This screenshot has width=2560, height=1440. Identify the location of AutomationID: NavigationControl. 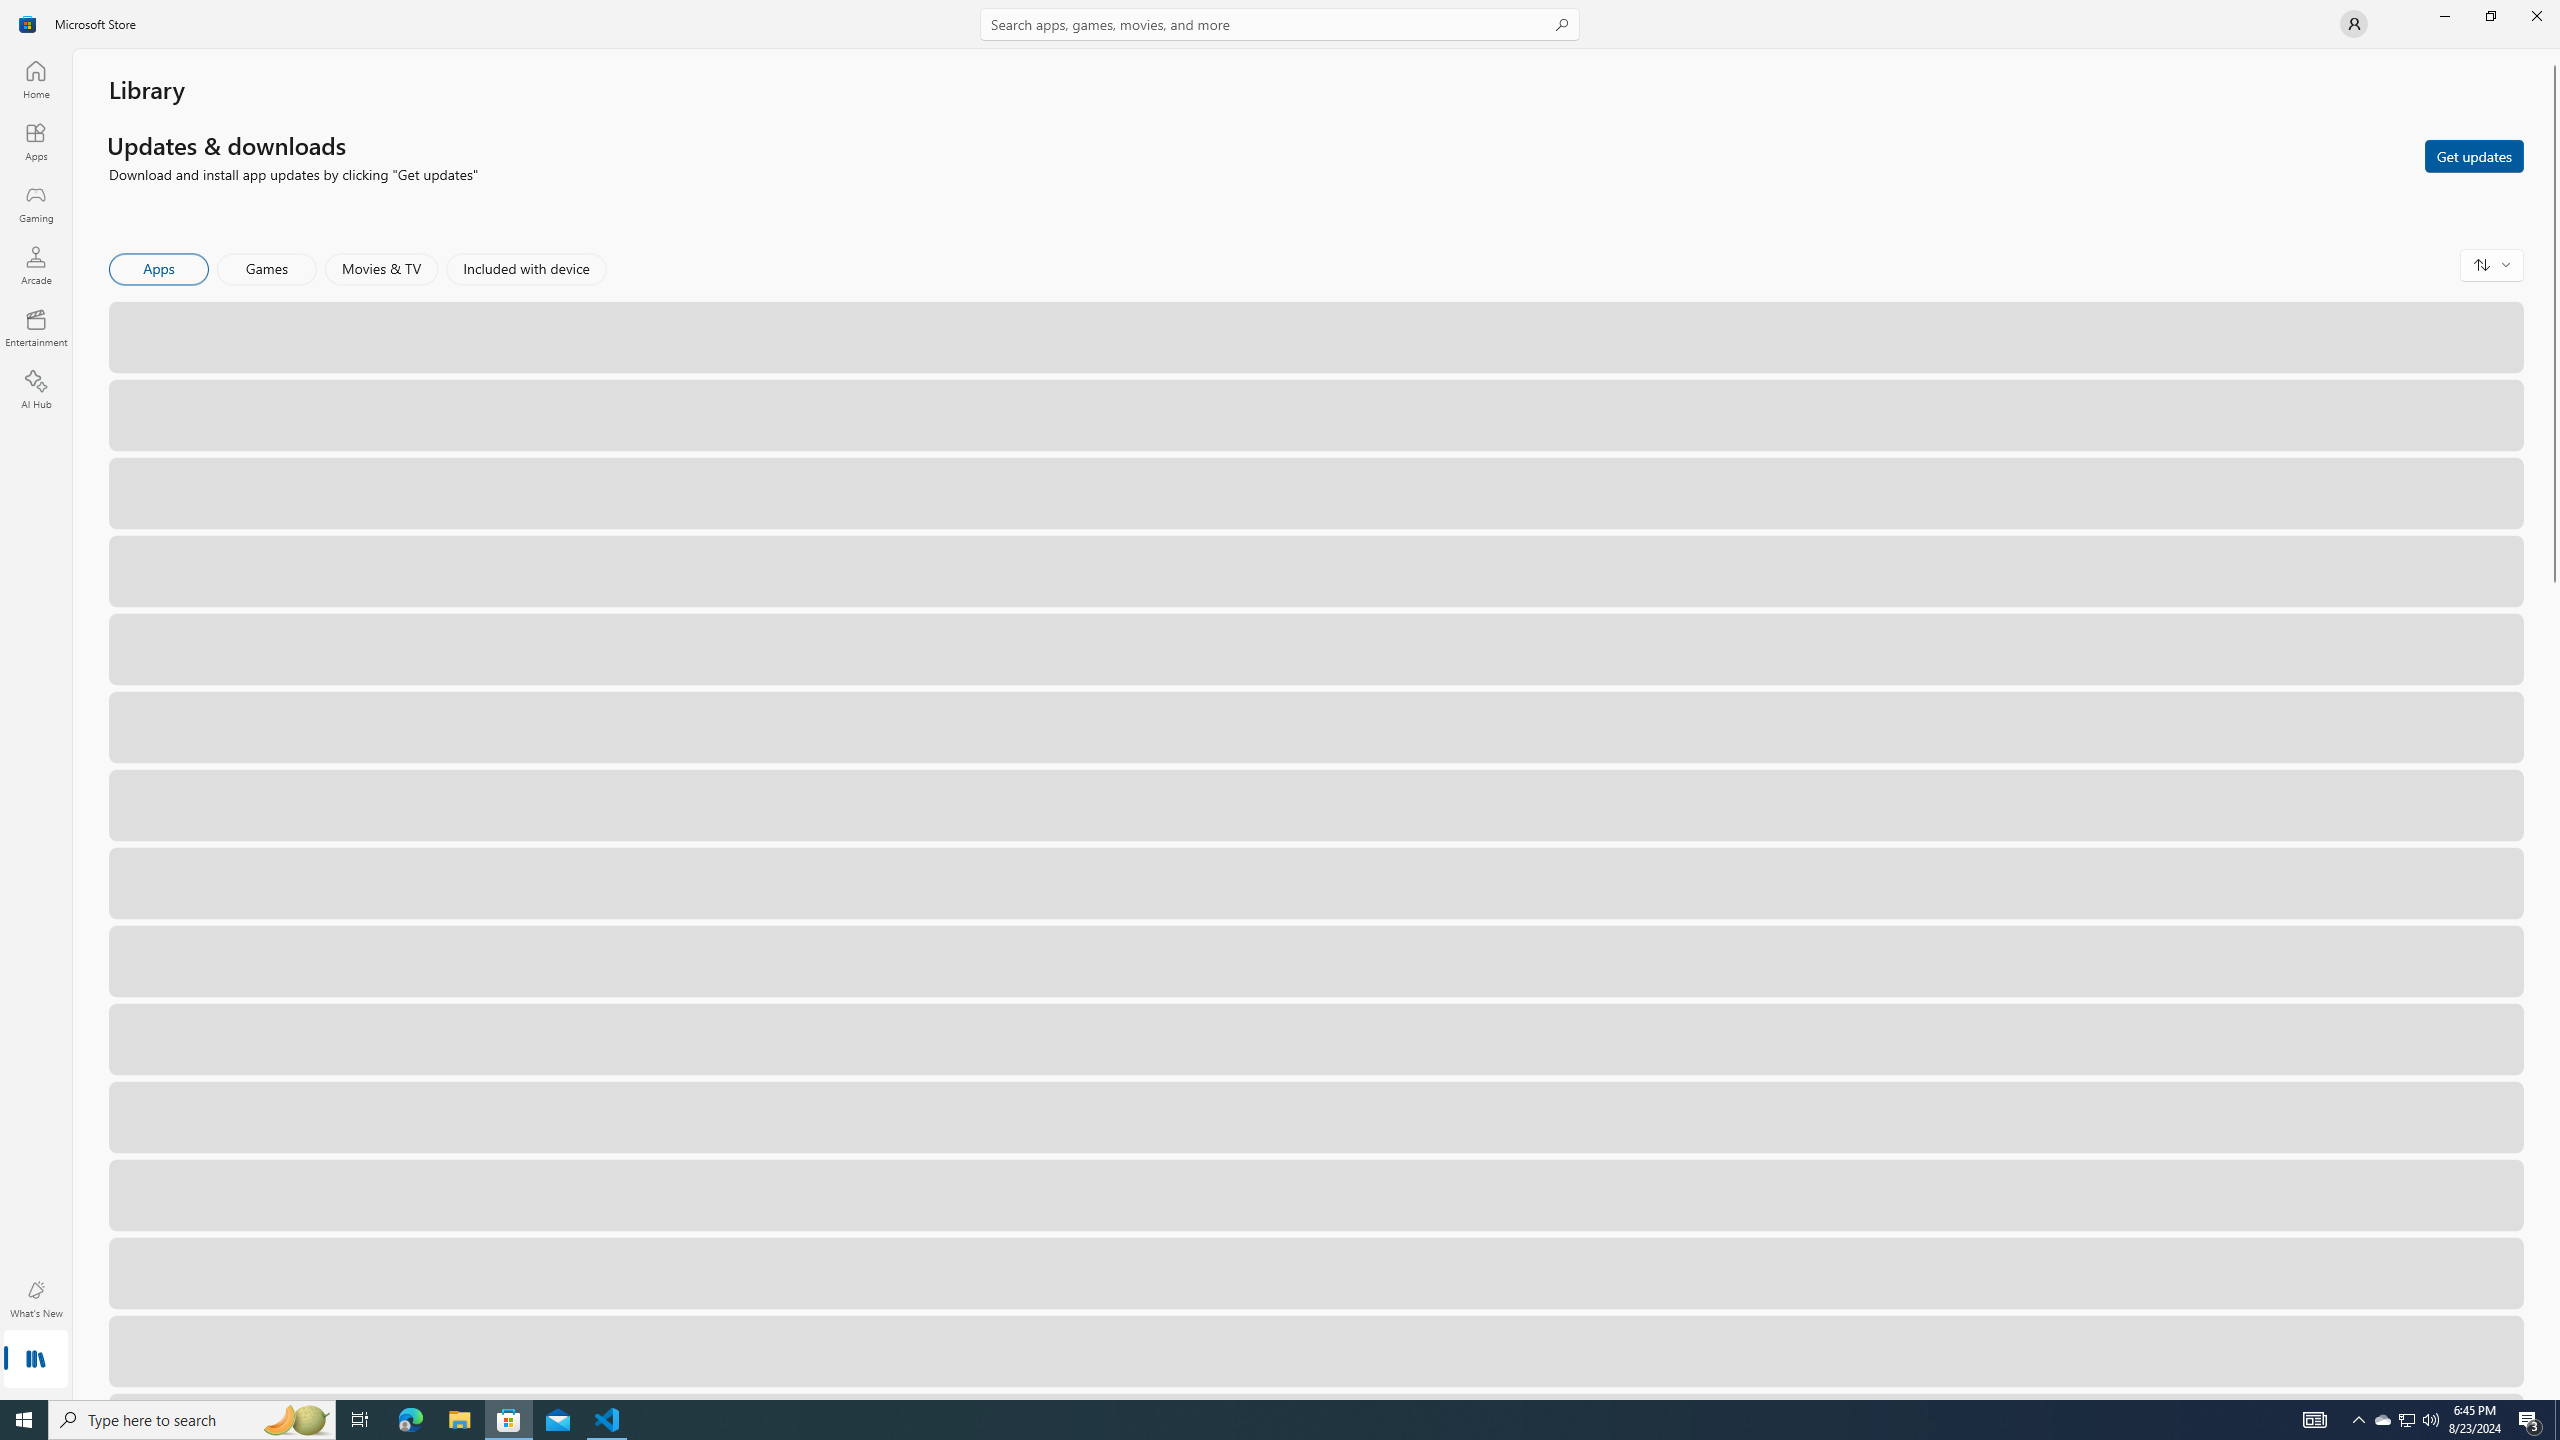
(1280, 700).